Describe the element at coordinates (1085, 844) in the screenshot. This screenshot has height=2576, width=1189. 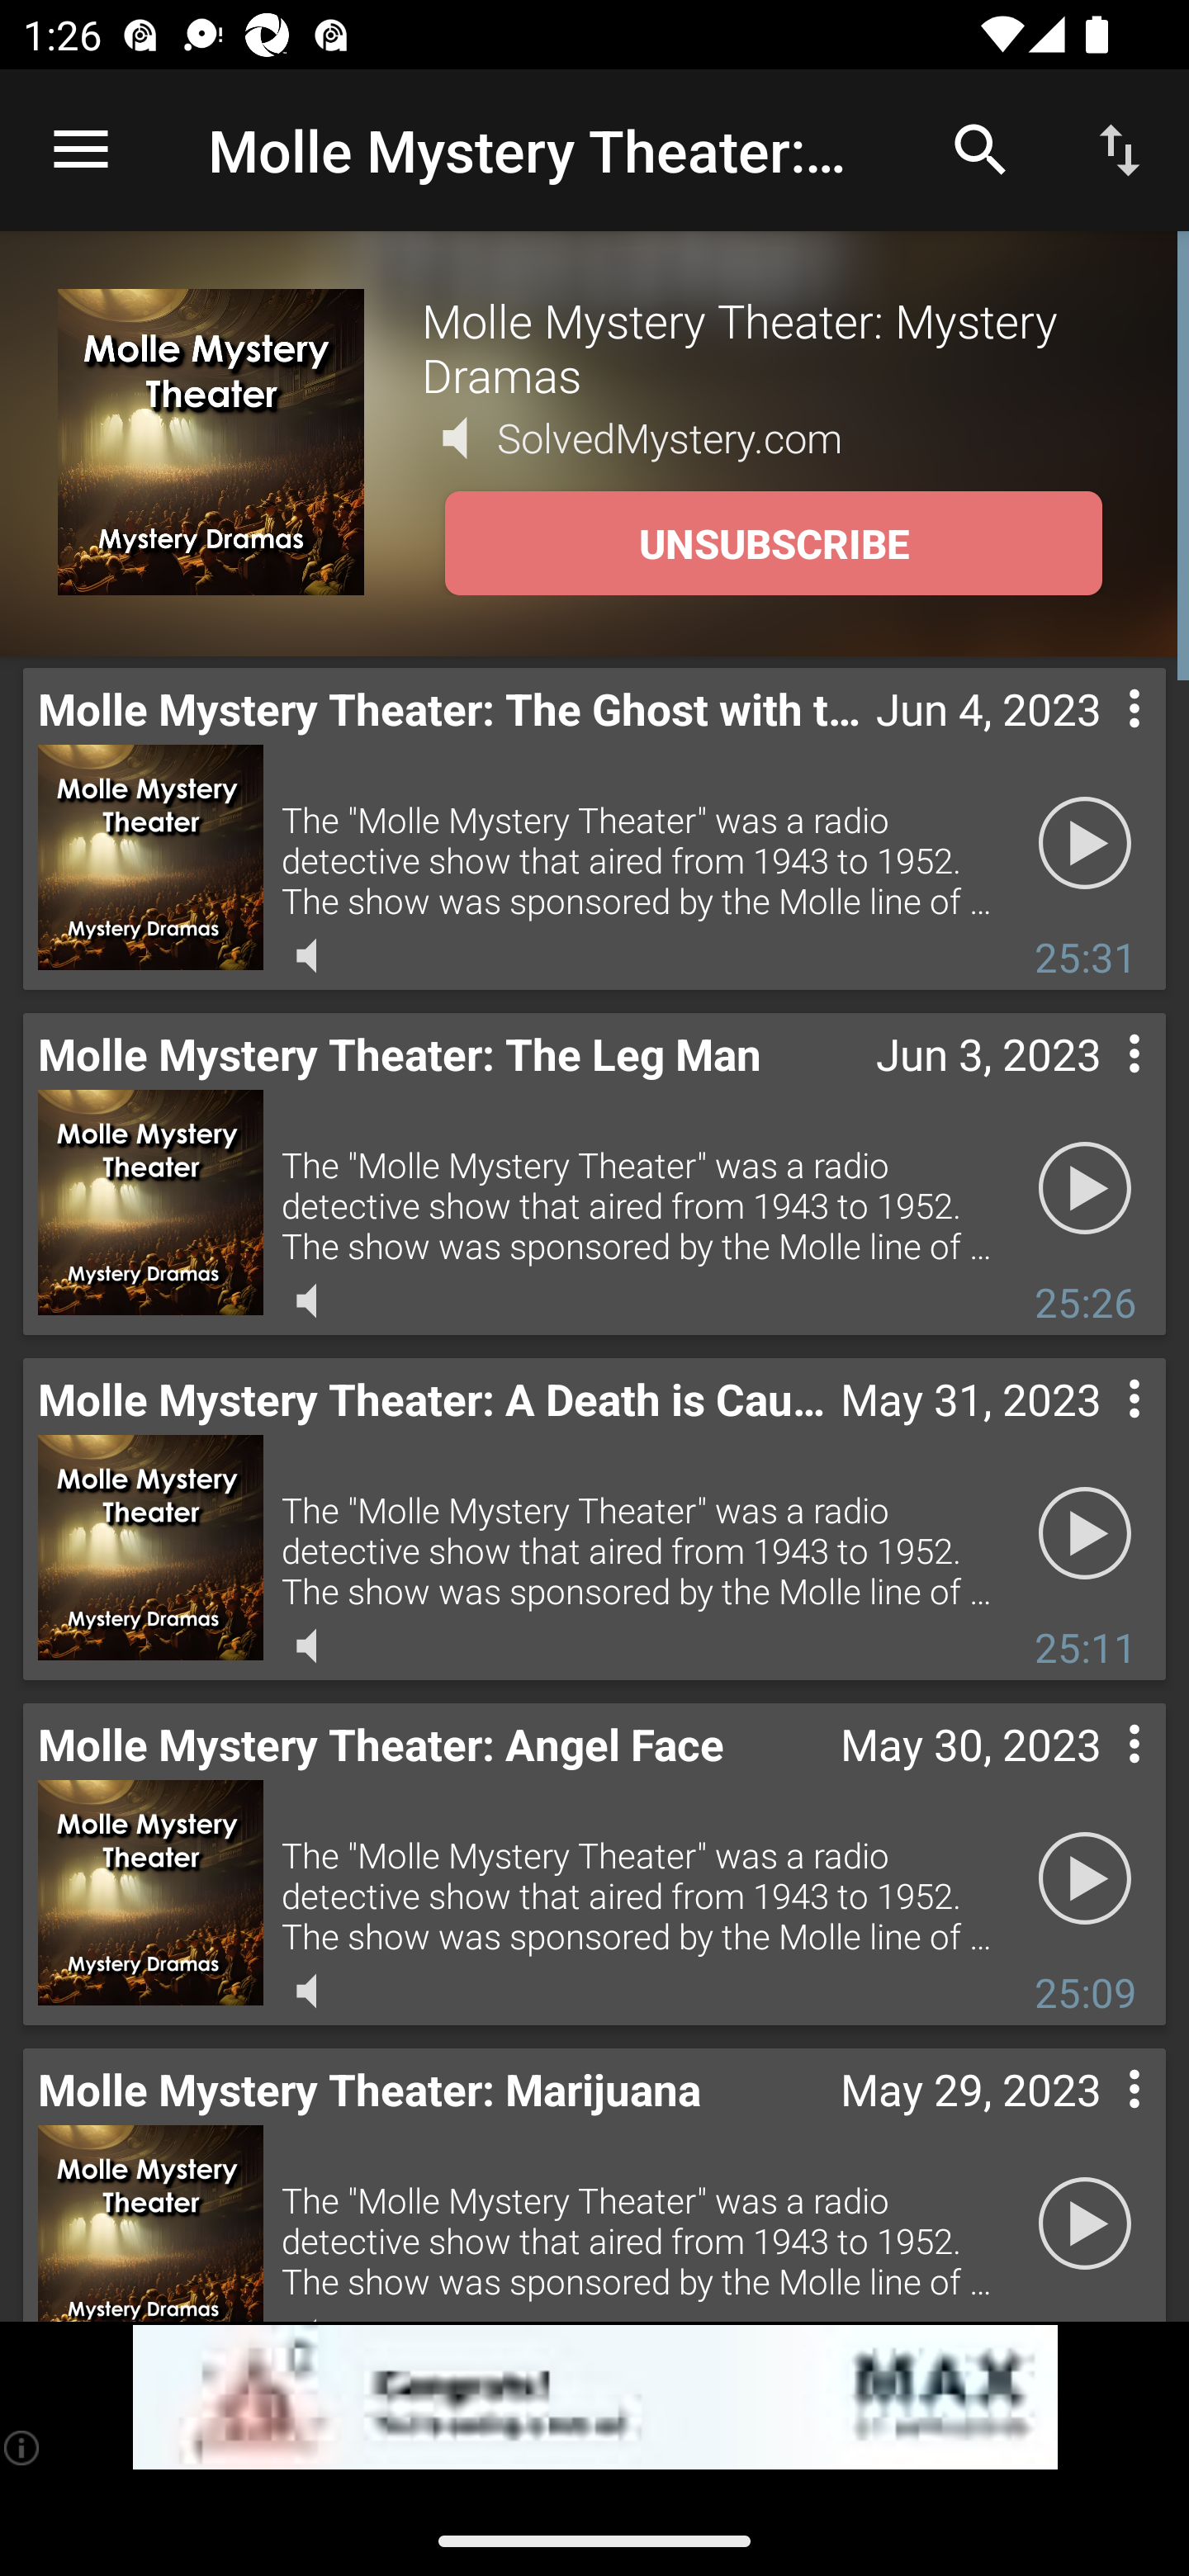
I see `Play` at that location.